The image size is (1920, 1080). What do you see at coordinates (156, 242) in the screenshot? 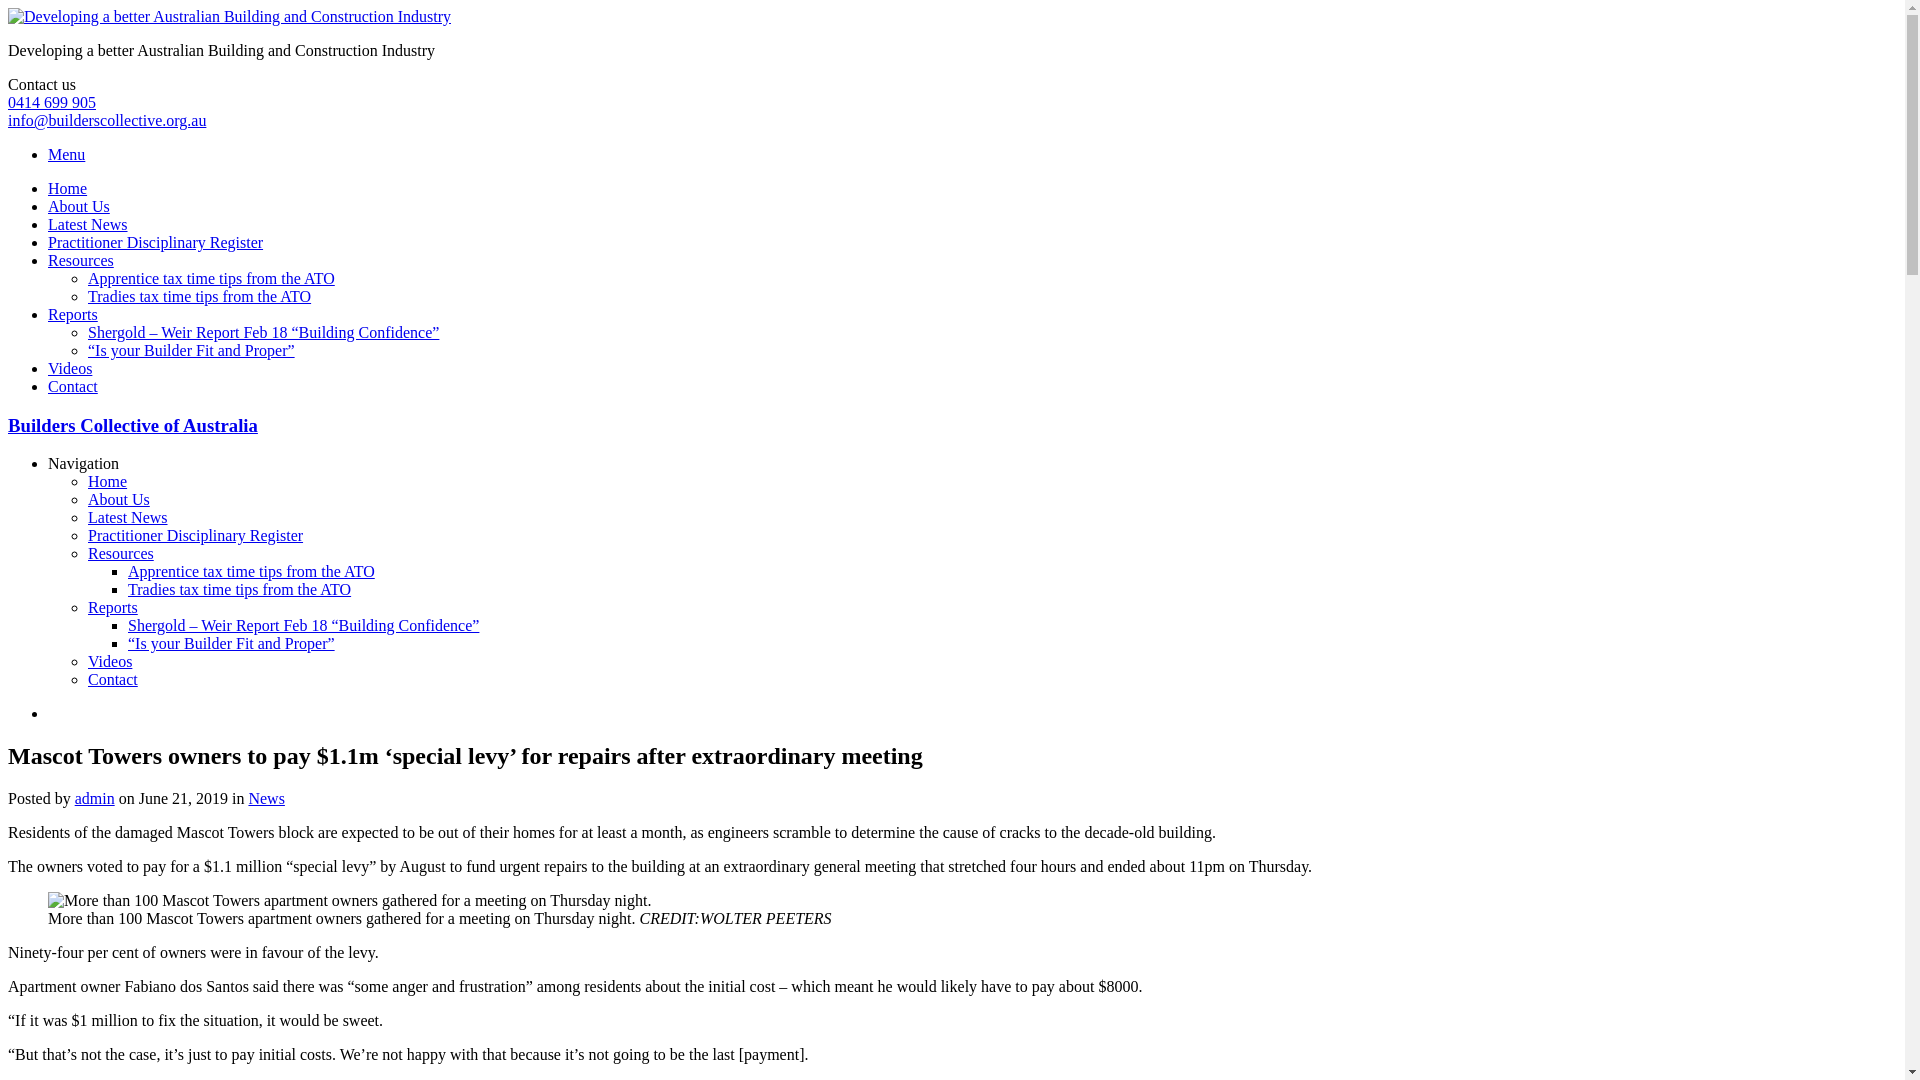
I see `Practitioner Disciplinary Register` at bounding box center [156, 242].